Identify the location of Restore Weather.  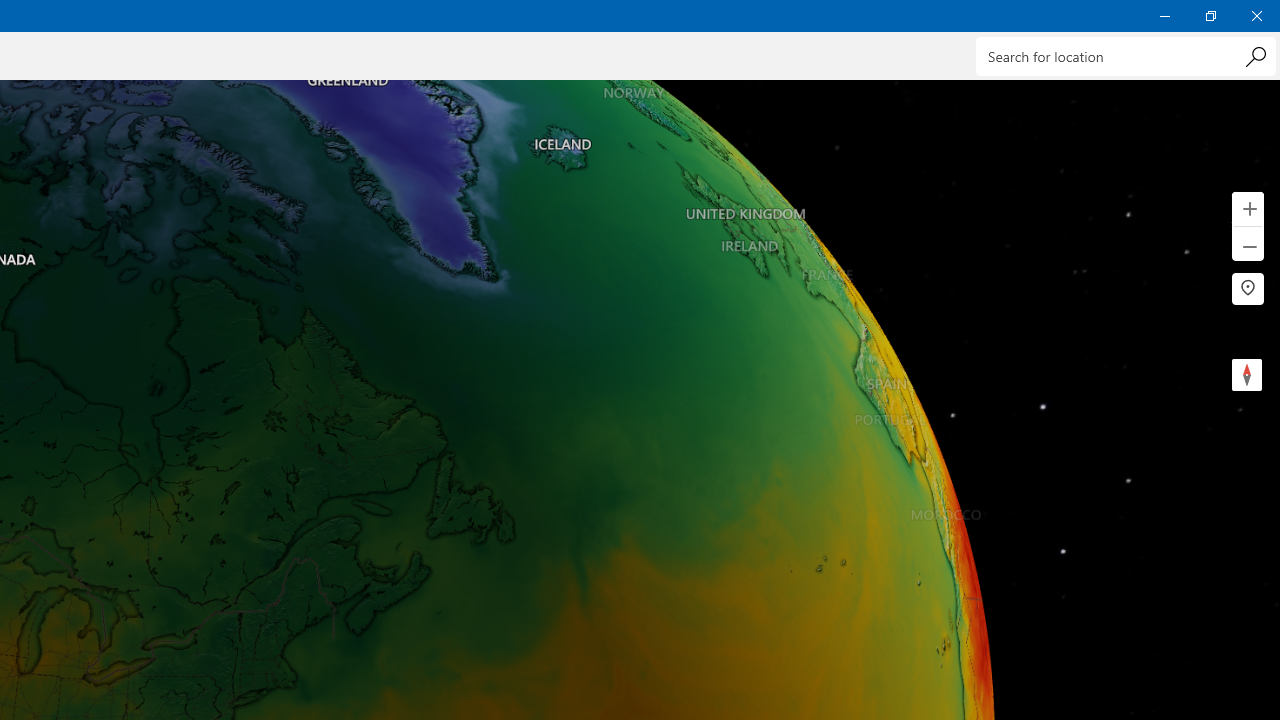
(1210, 16).